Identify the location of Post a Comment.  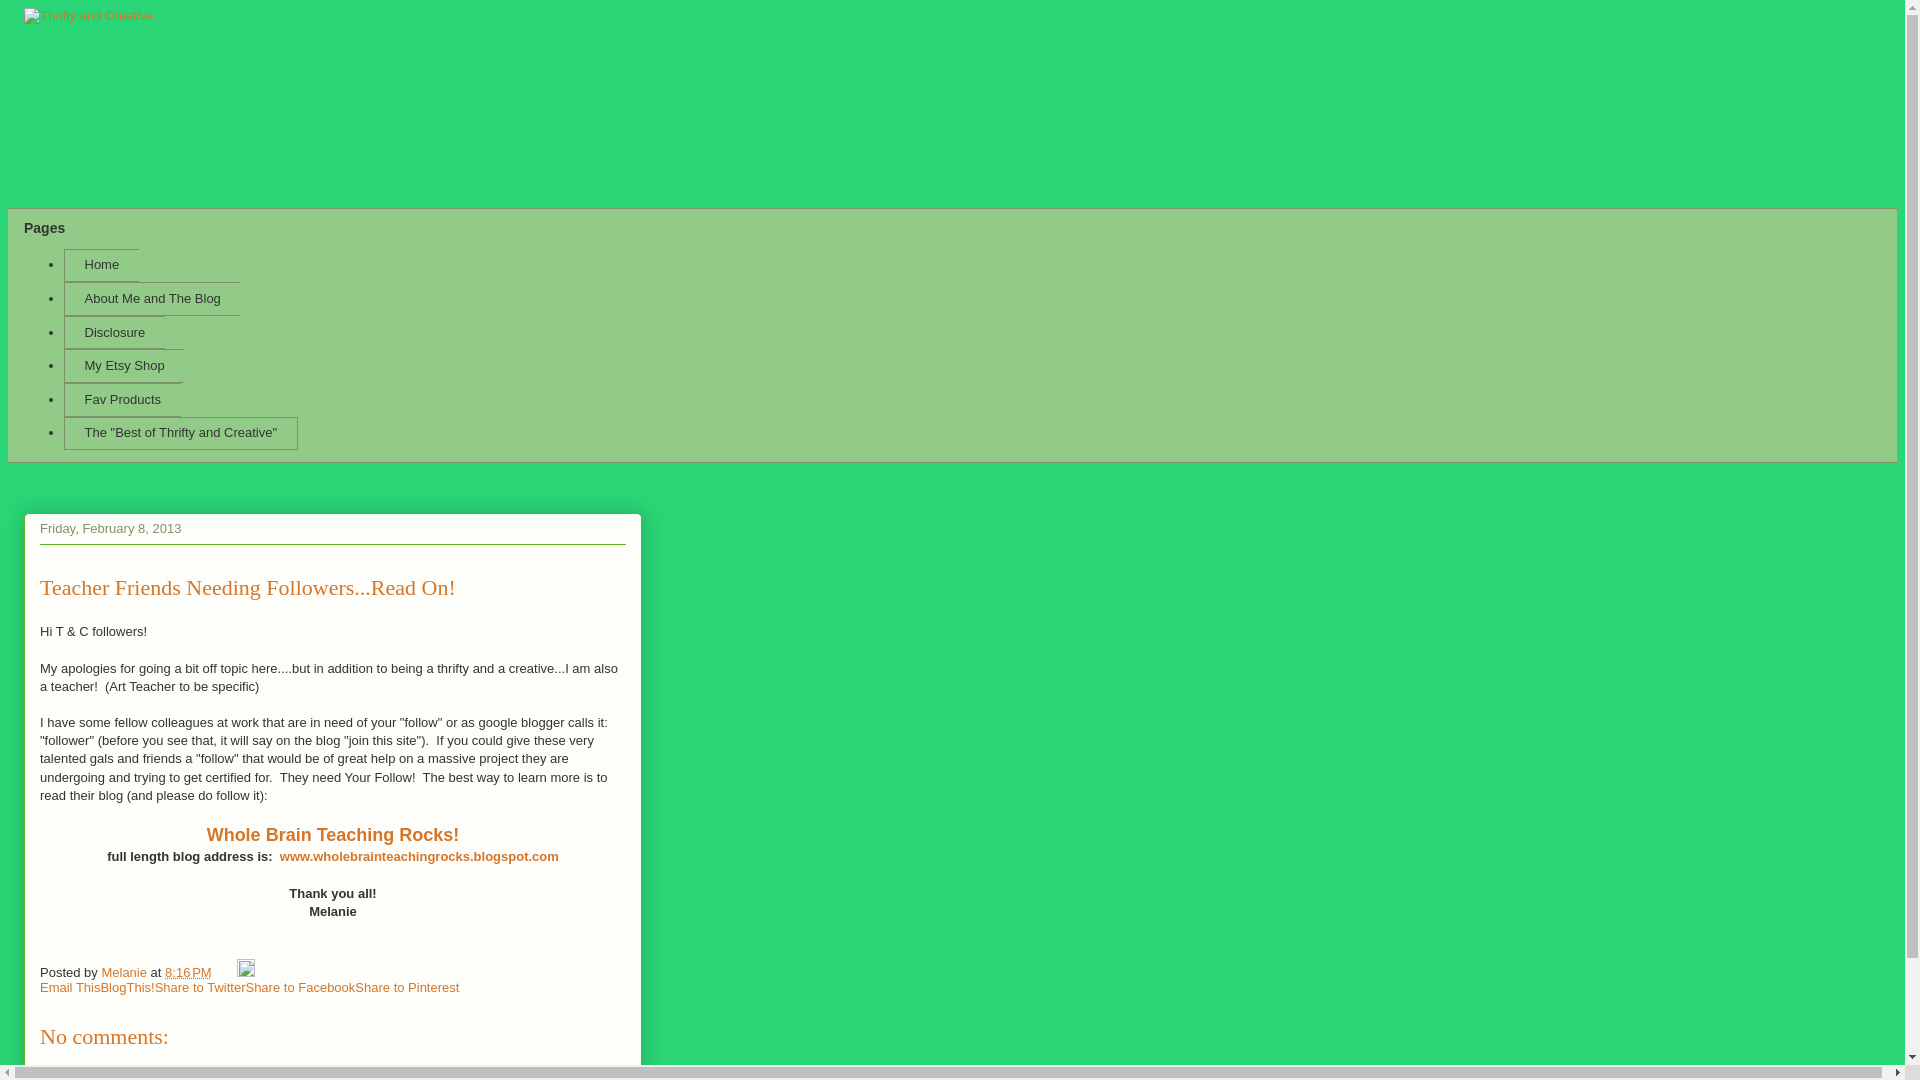
(88, 1079).